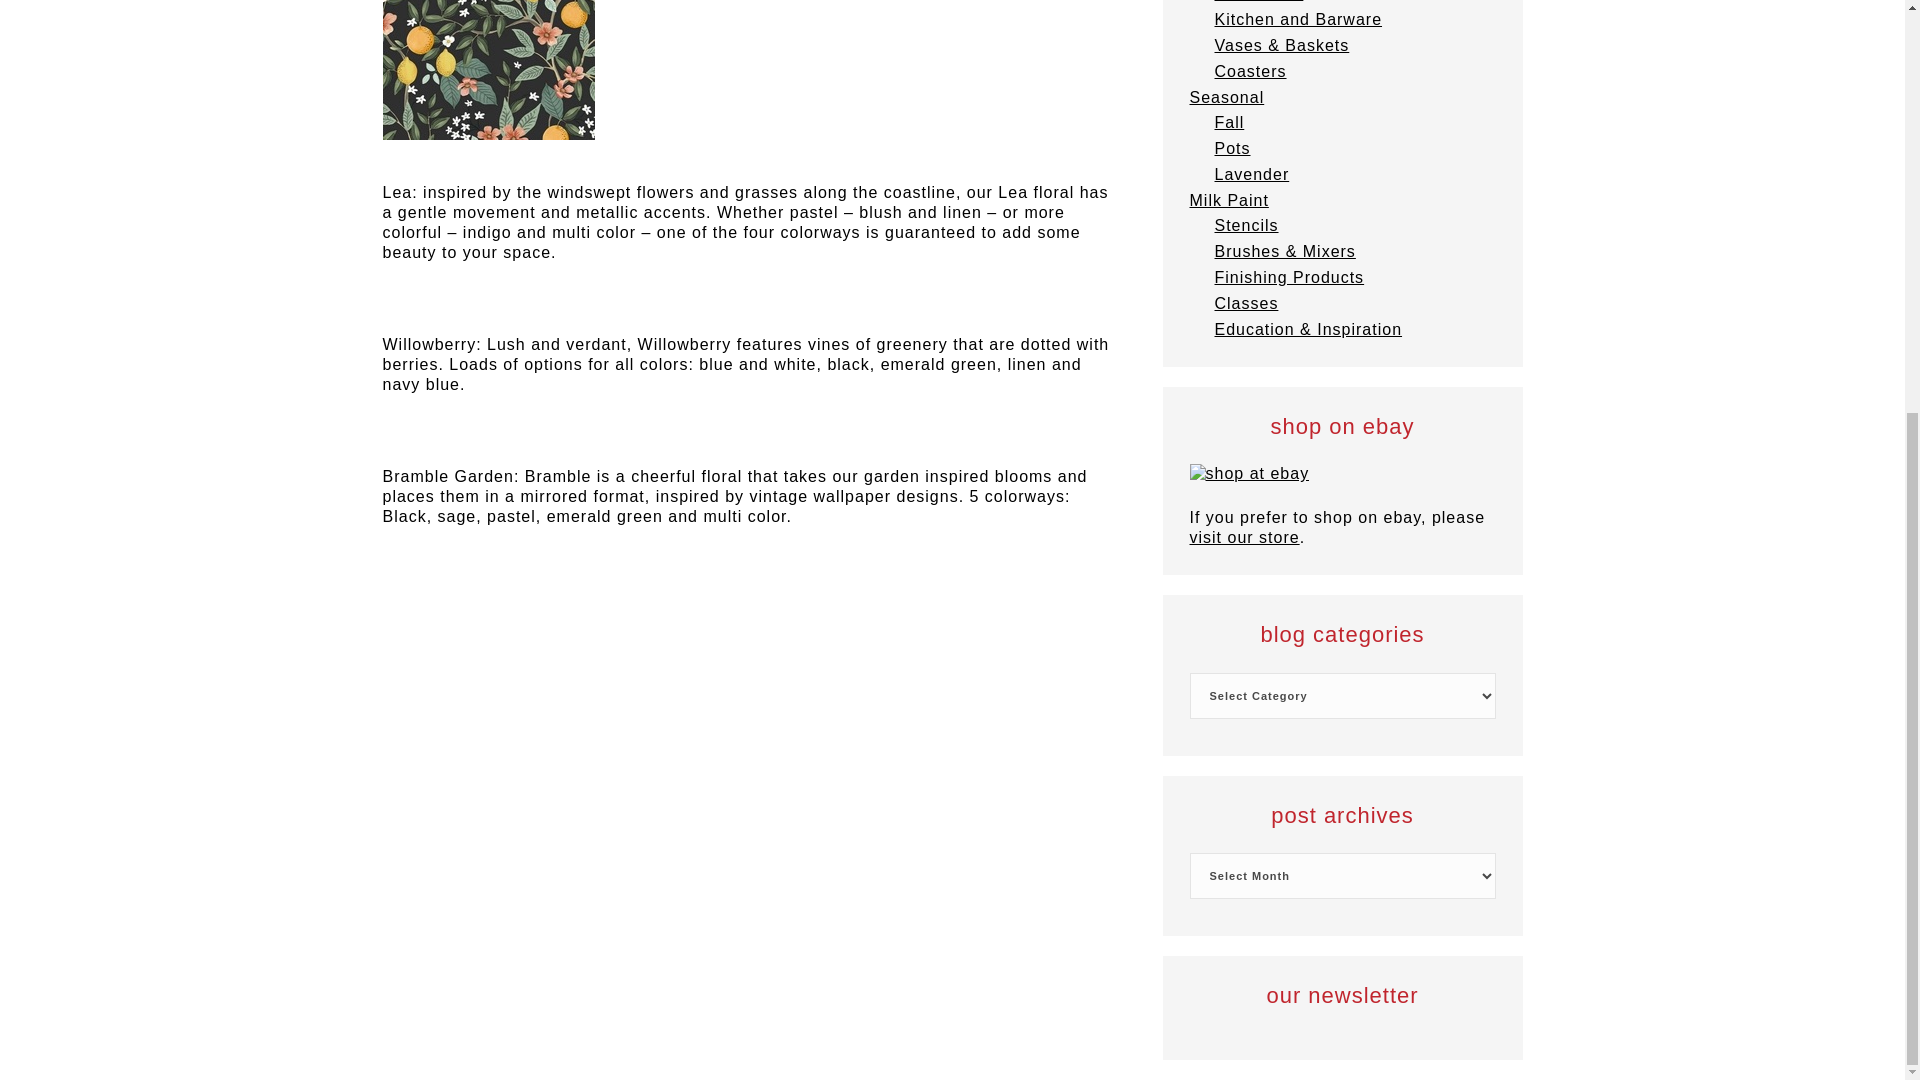 This screenshot has width=1920, height=1080. Describe the element at coordinates (1258, 1) in the screenshot. I see `Tea Towels` at that location.